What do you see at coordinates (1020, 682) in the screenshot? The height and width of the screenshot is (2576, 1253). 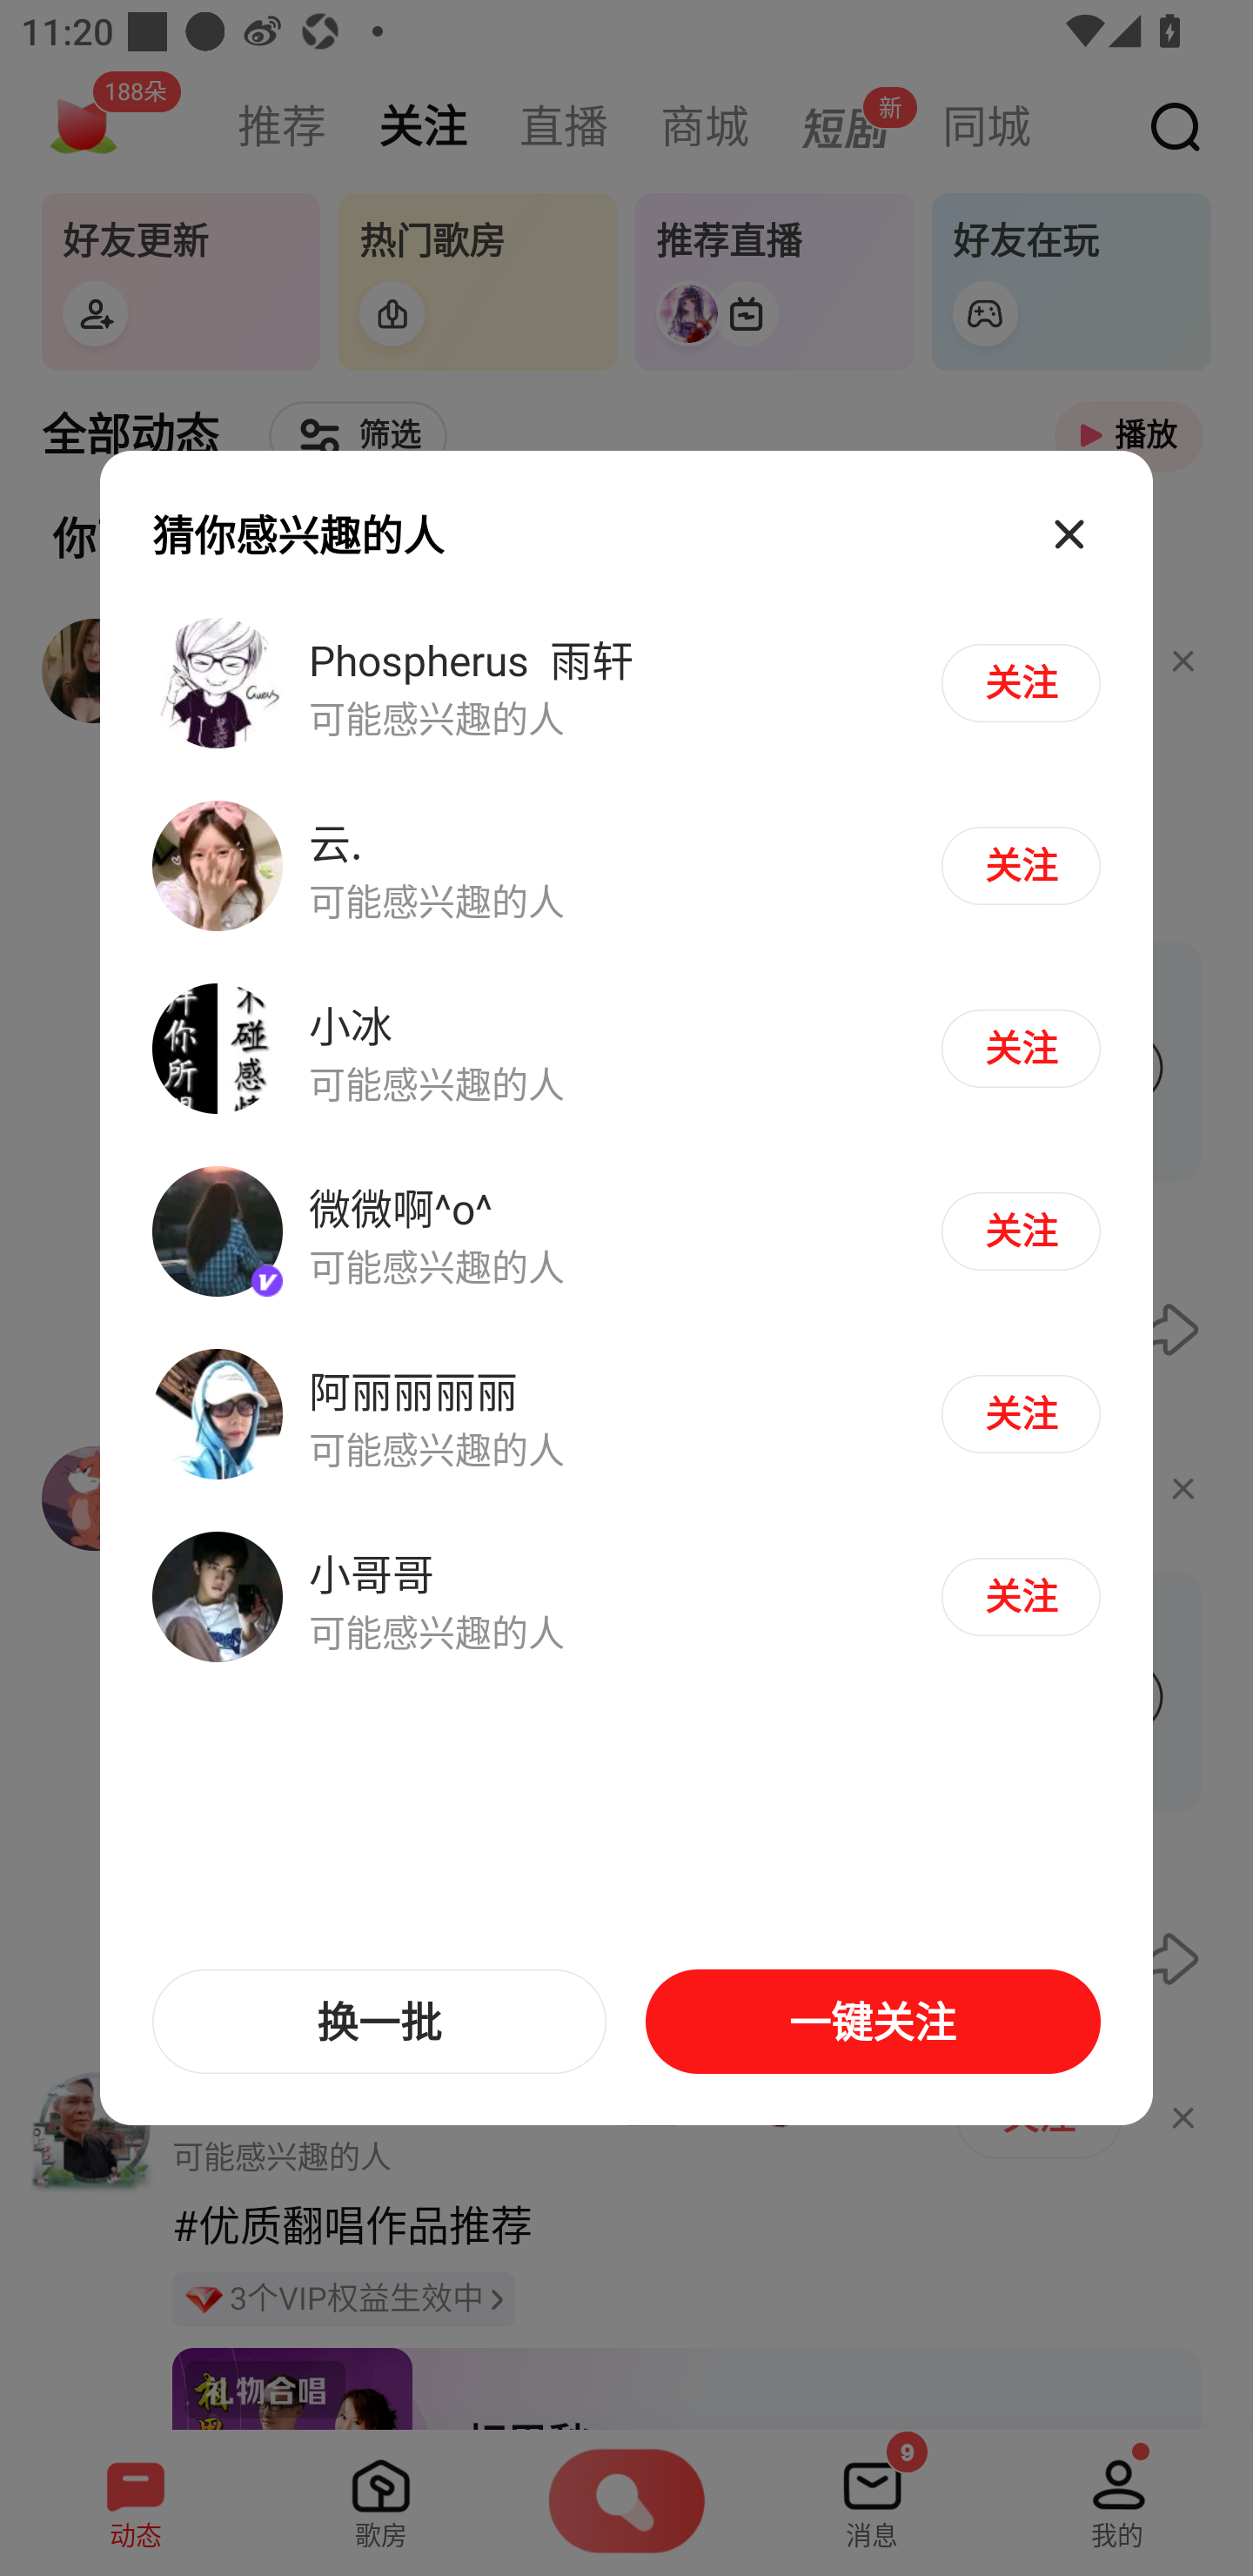 I see `关注 按钮` at bounding box center [1020, 682].